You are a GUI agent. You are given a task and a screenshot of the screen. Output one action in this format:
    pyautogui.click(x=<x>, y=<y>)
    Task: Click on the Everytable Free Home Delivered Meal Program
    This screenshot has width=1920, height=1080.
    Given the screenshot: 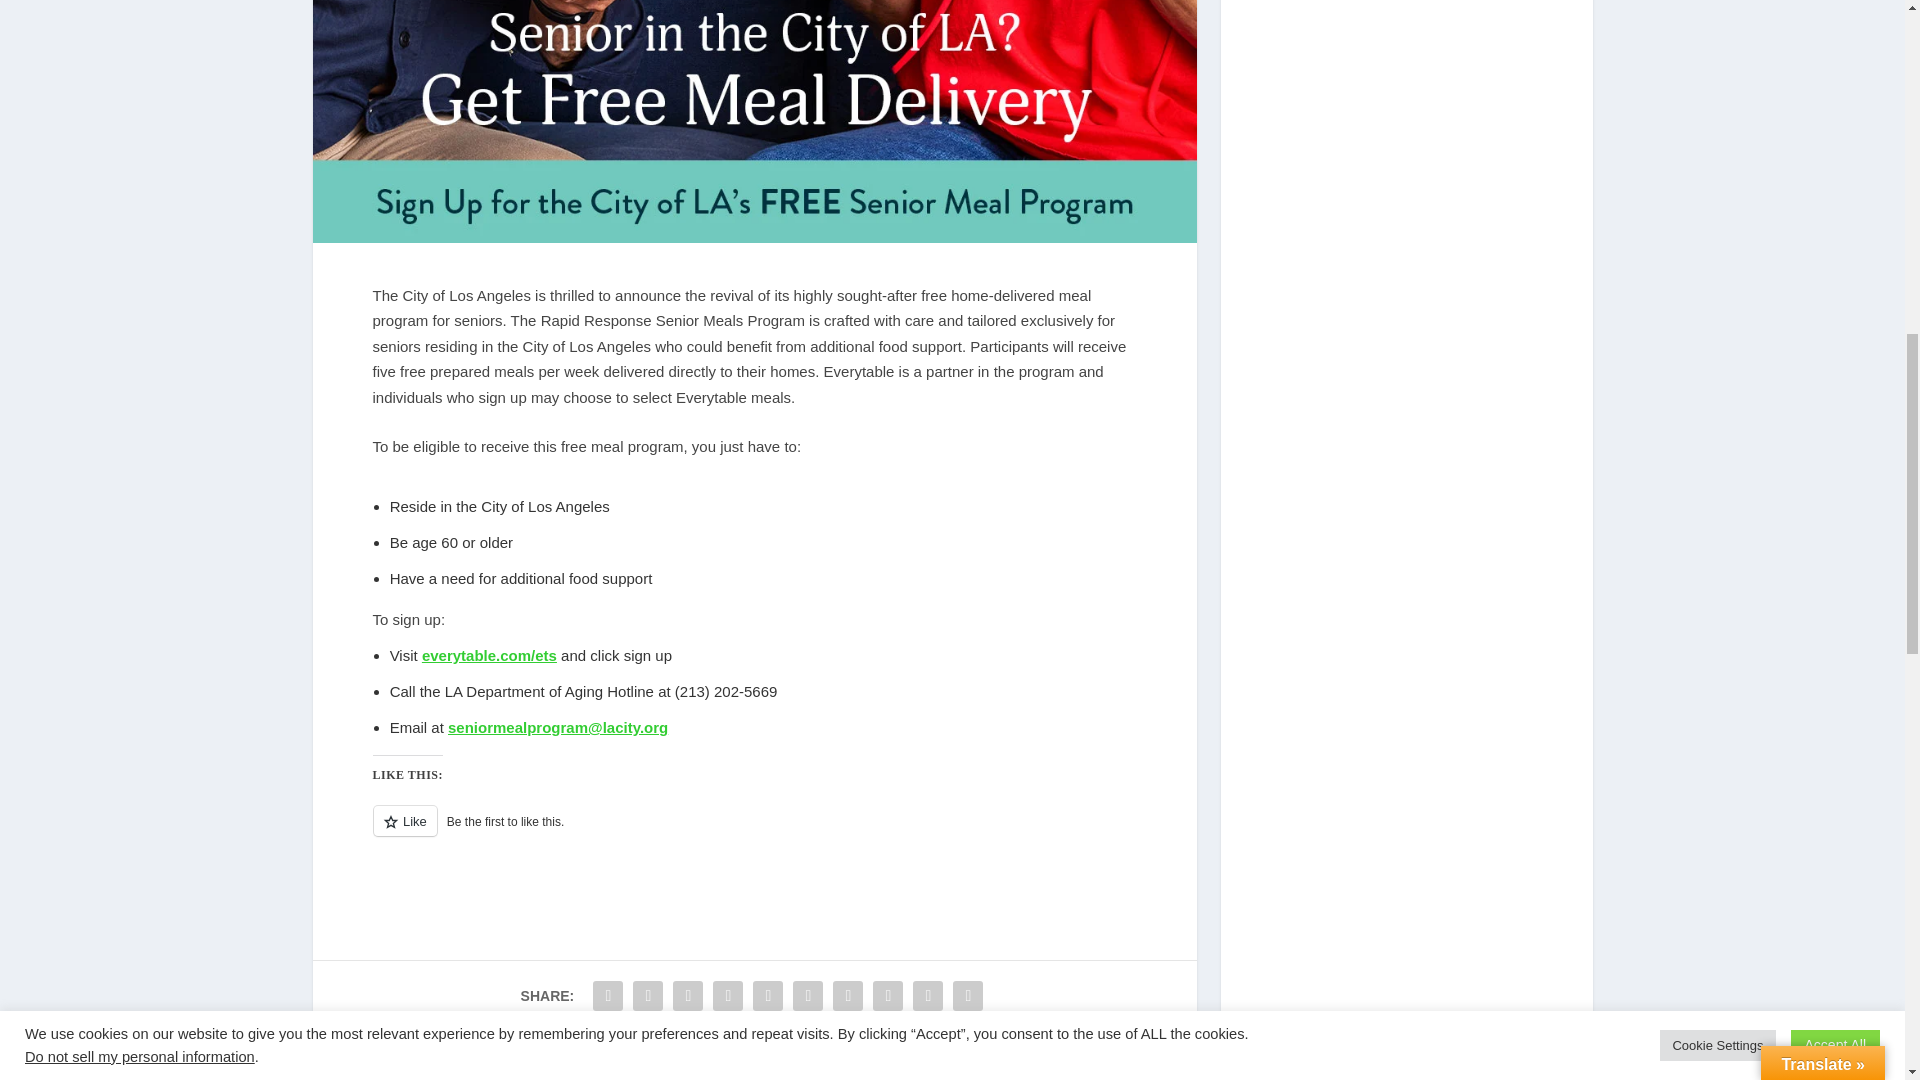 What is the action you would take?
    pyautogui.click(x=754, y=122)
    